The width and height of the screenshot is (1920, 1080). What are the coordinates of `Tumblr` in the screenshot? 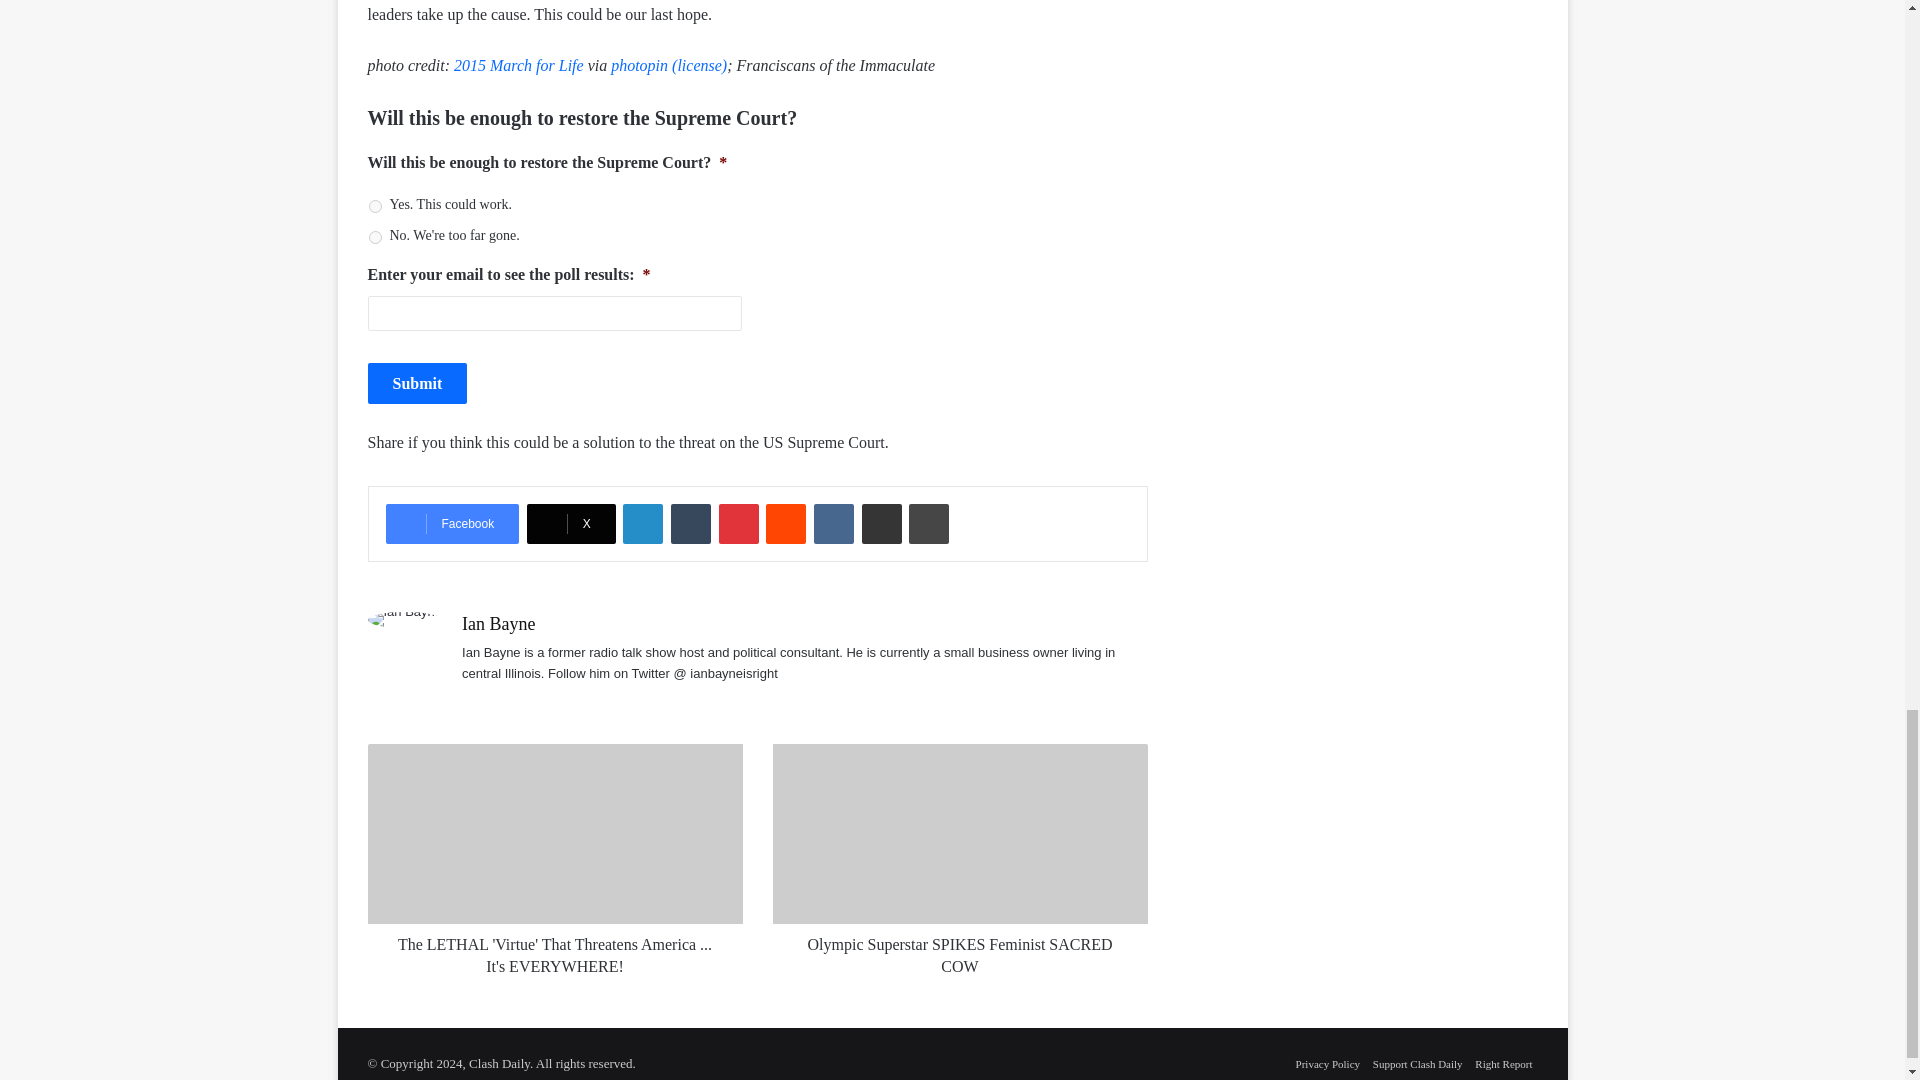 It's located at (690, 524).